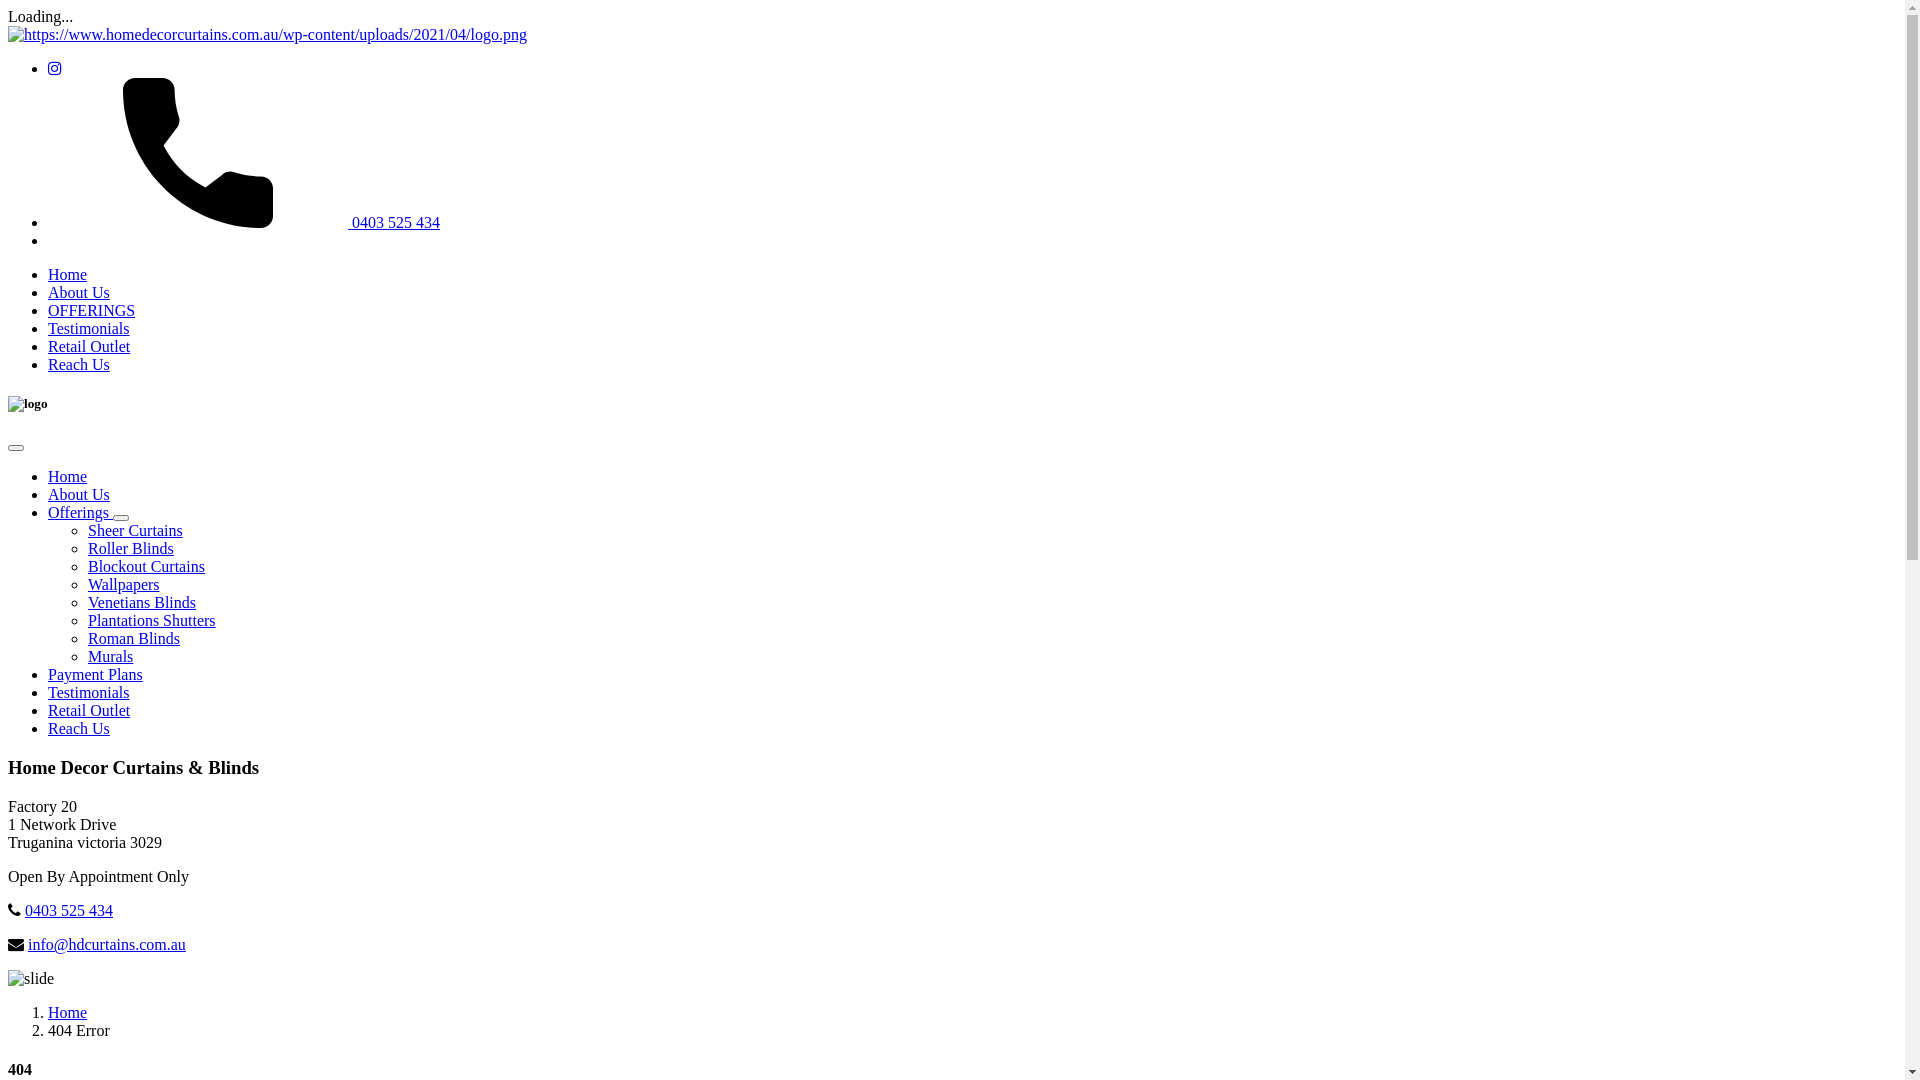  What do you see at coordinates (79, 728) in the screenshot?
I see `Reach Us` at bounding box center [79, 728].